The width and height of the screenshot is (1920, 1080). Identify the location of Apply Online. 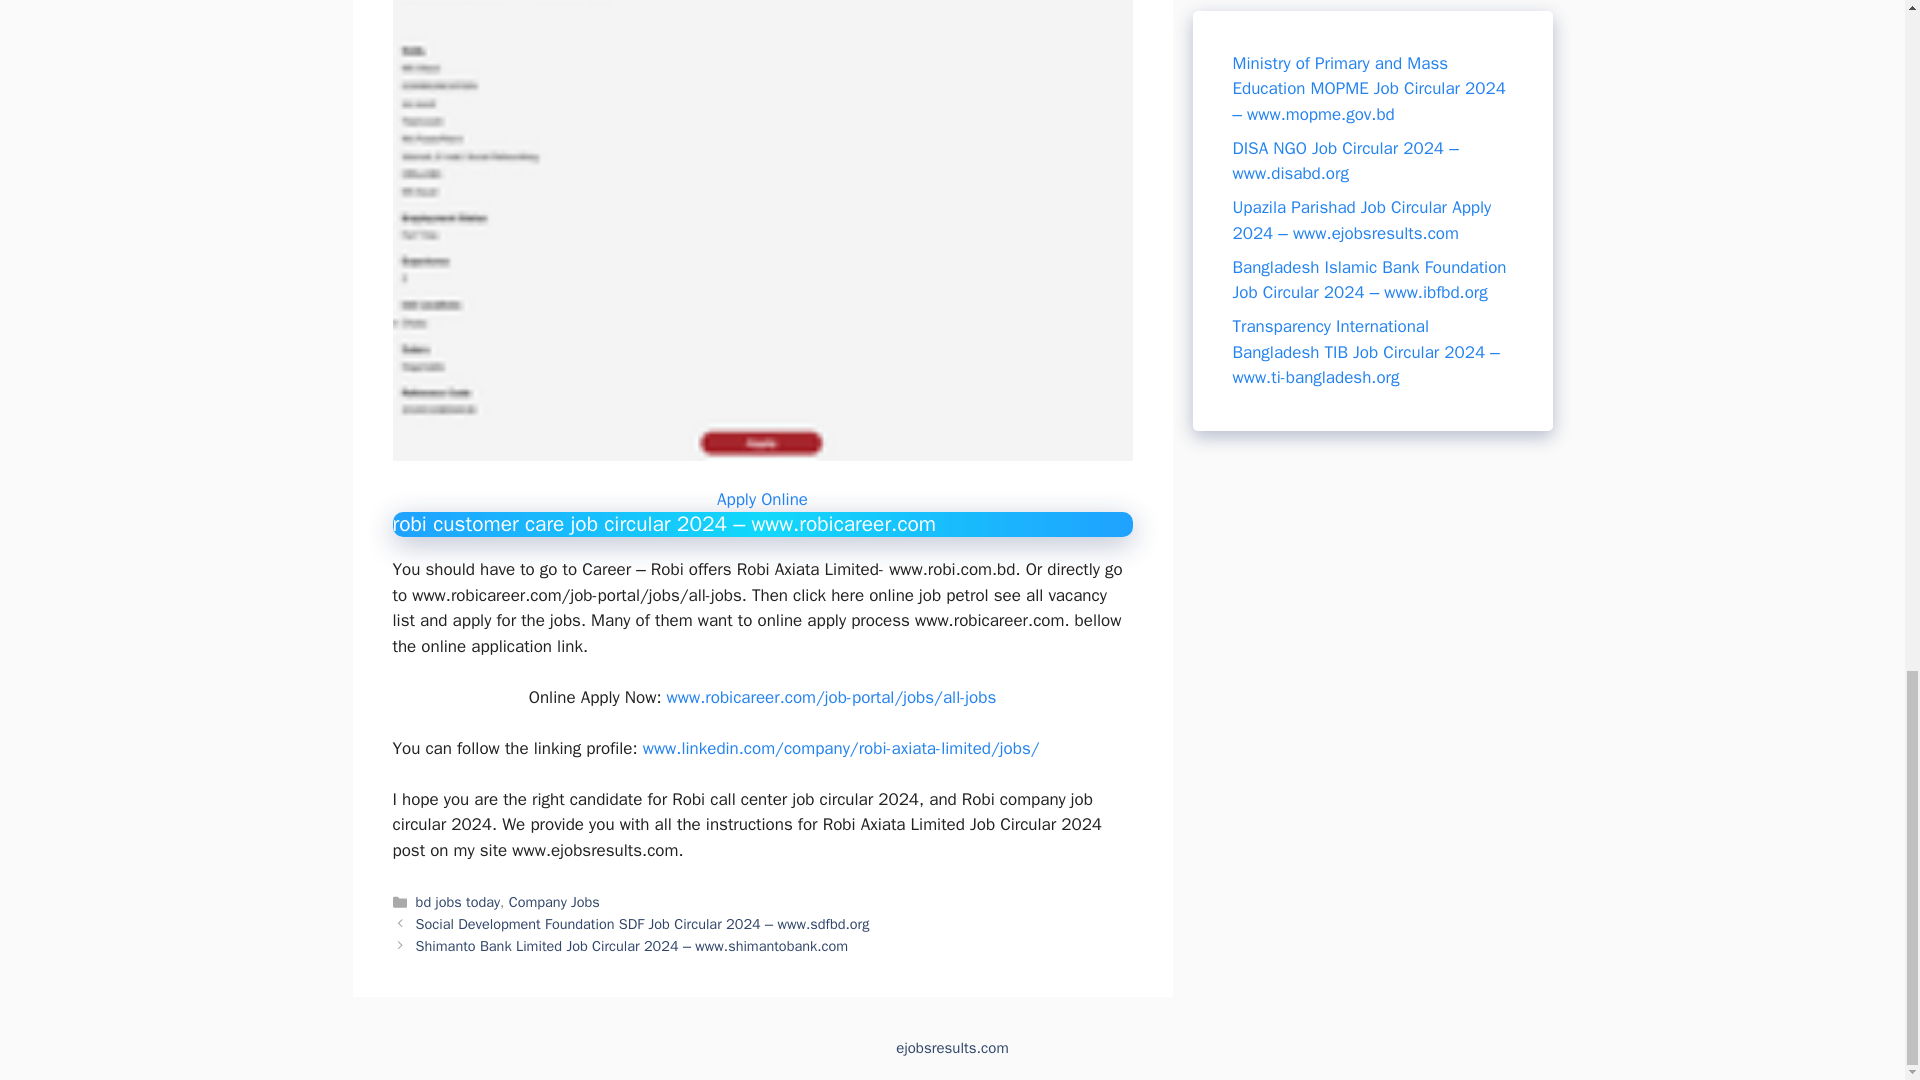
(762, 499).